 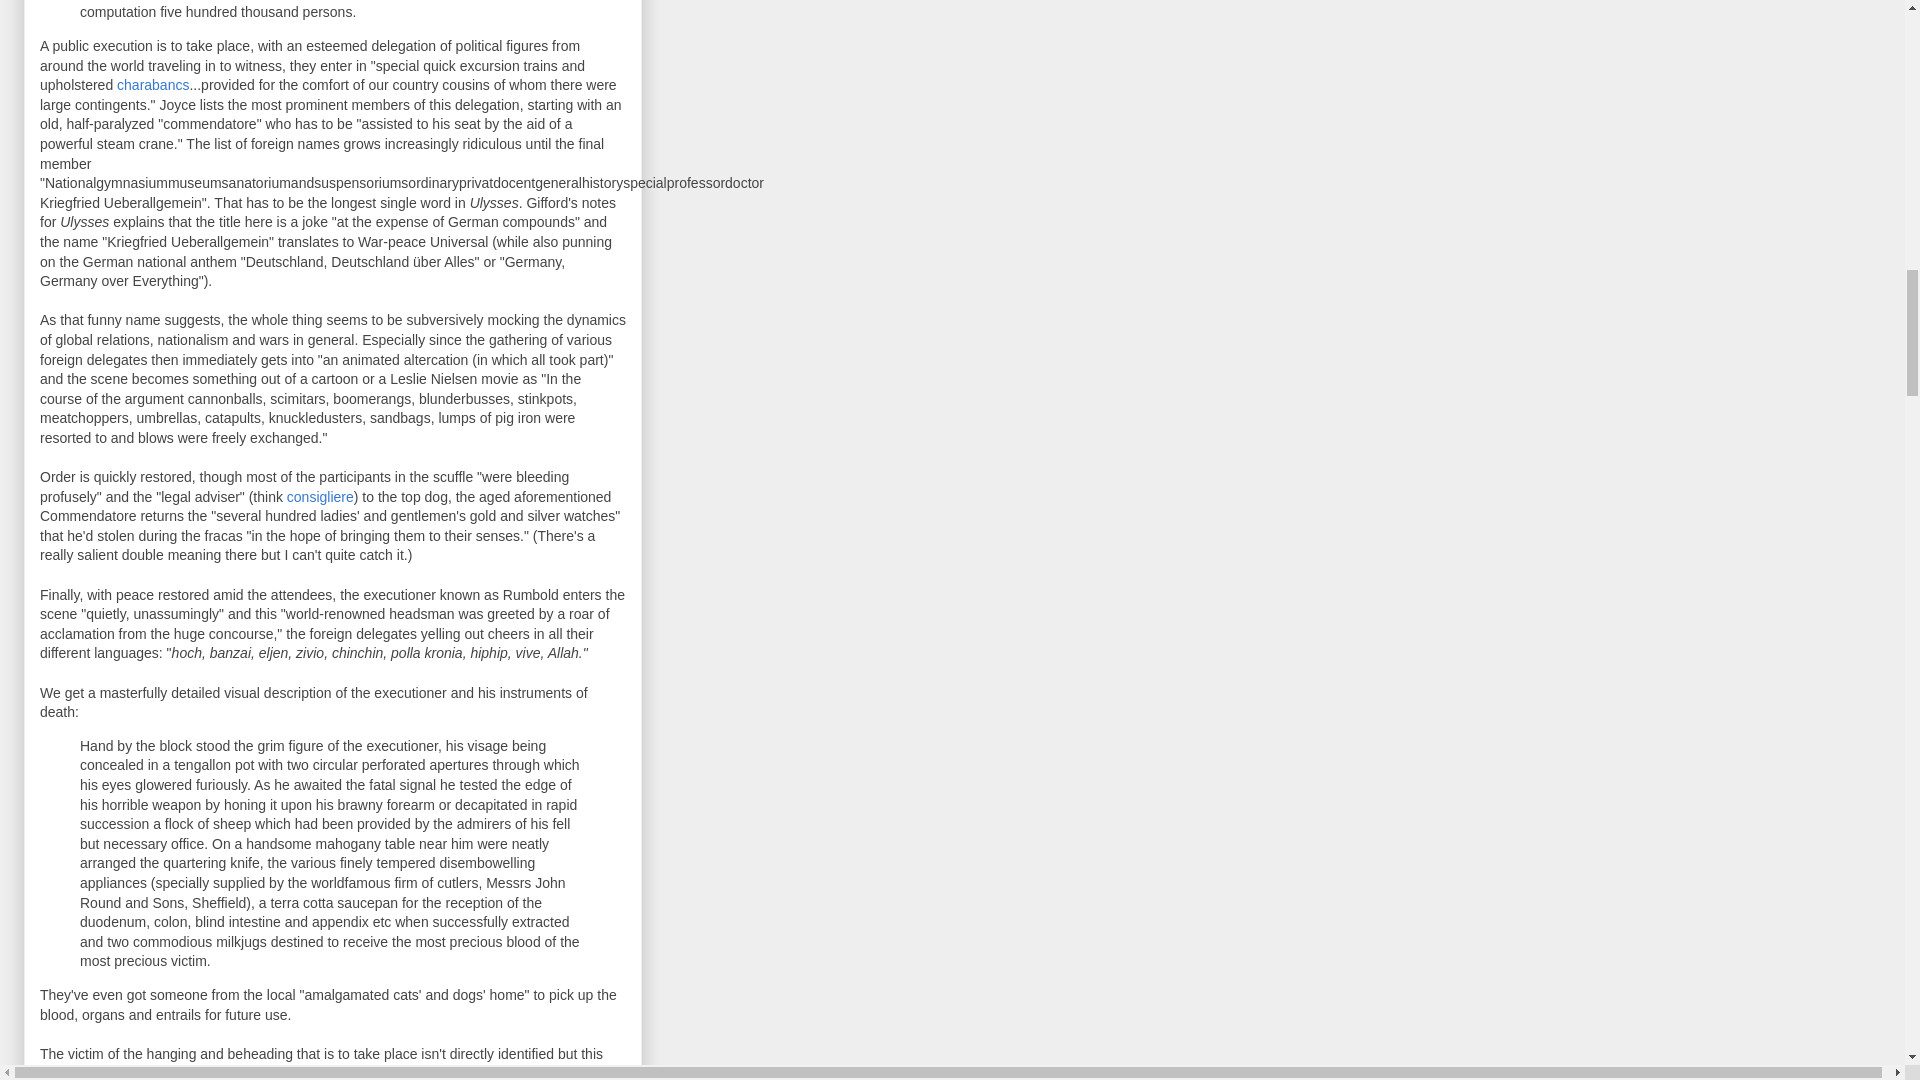 What do you see at coordinates (152, 84) in the screenshot?
I see `charabancs` at bounding box center [152, 84].